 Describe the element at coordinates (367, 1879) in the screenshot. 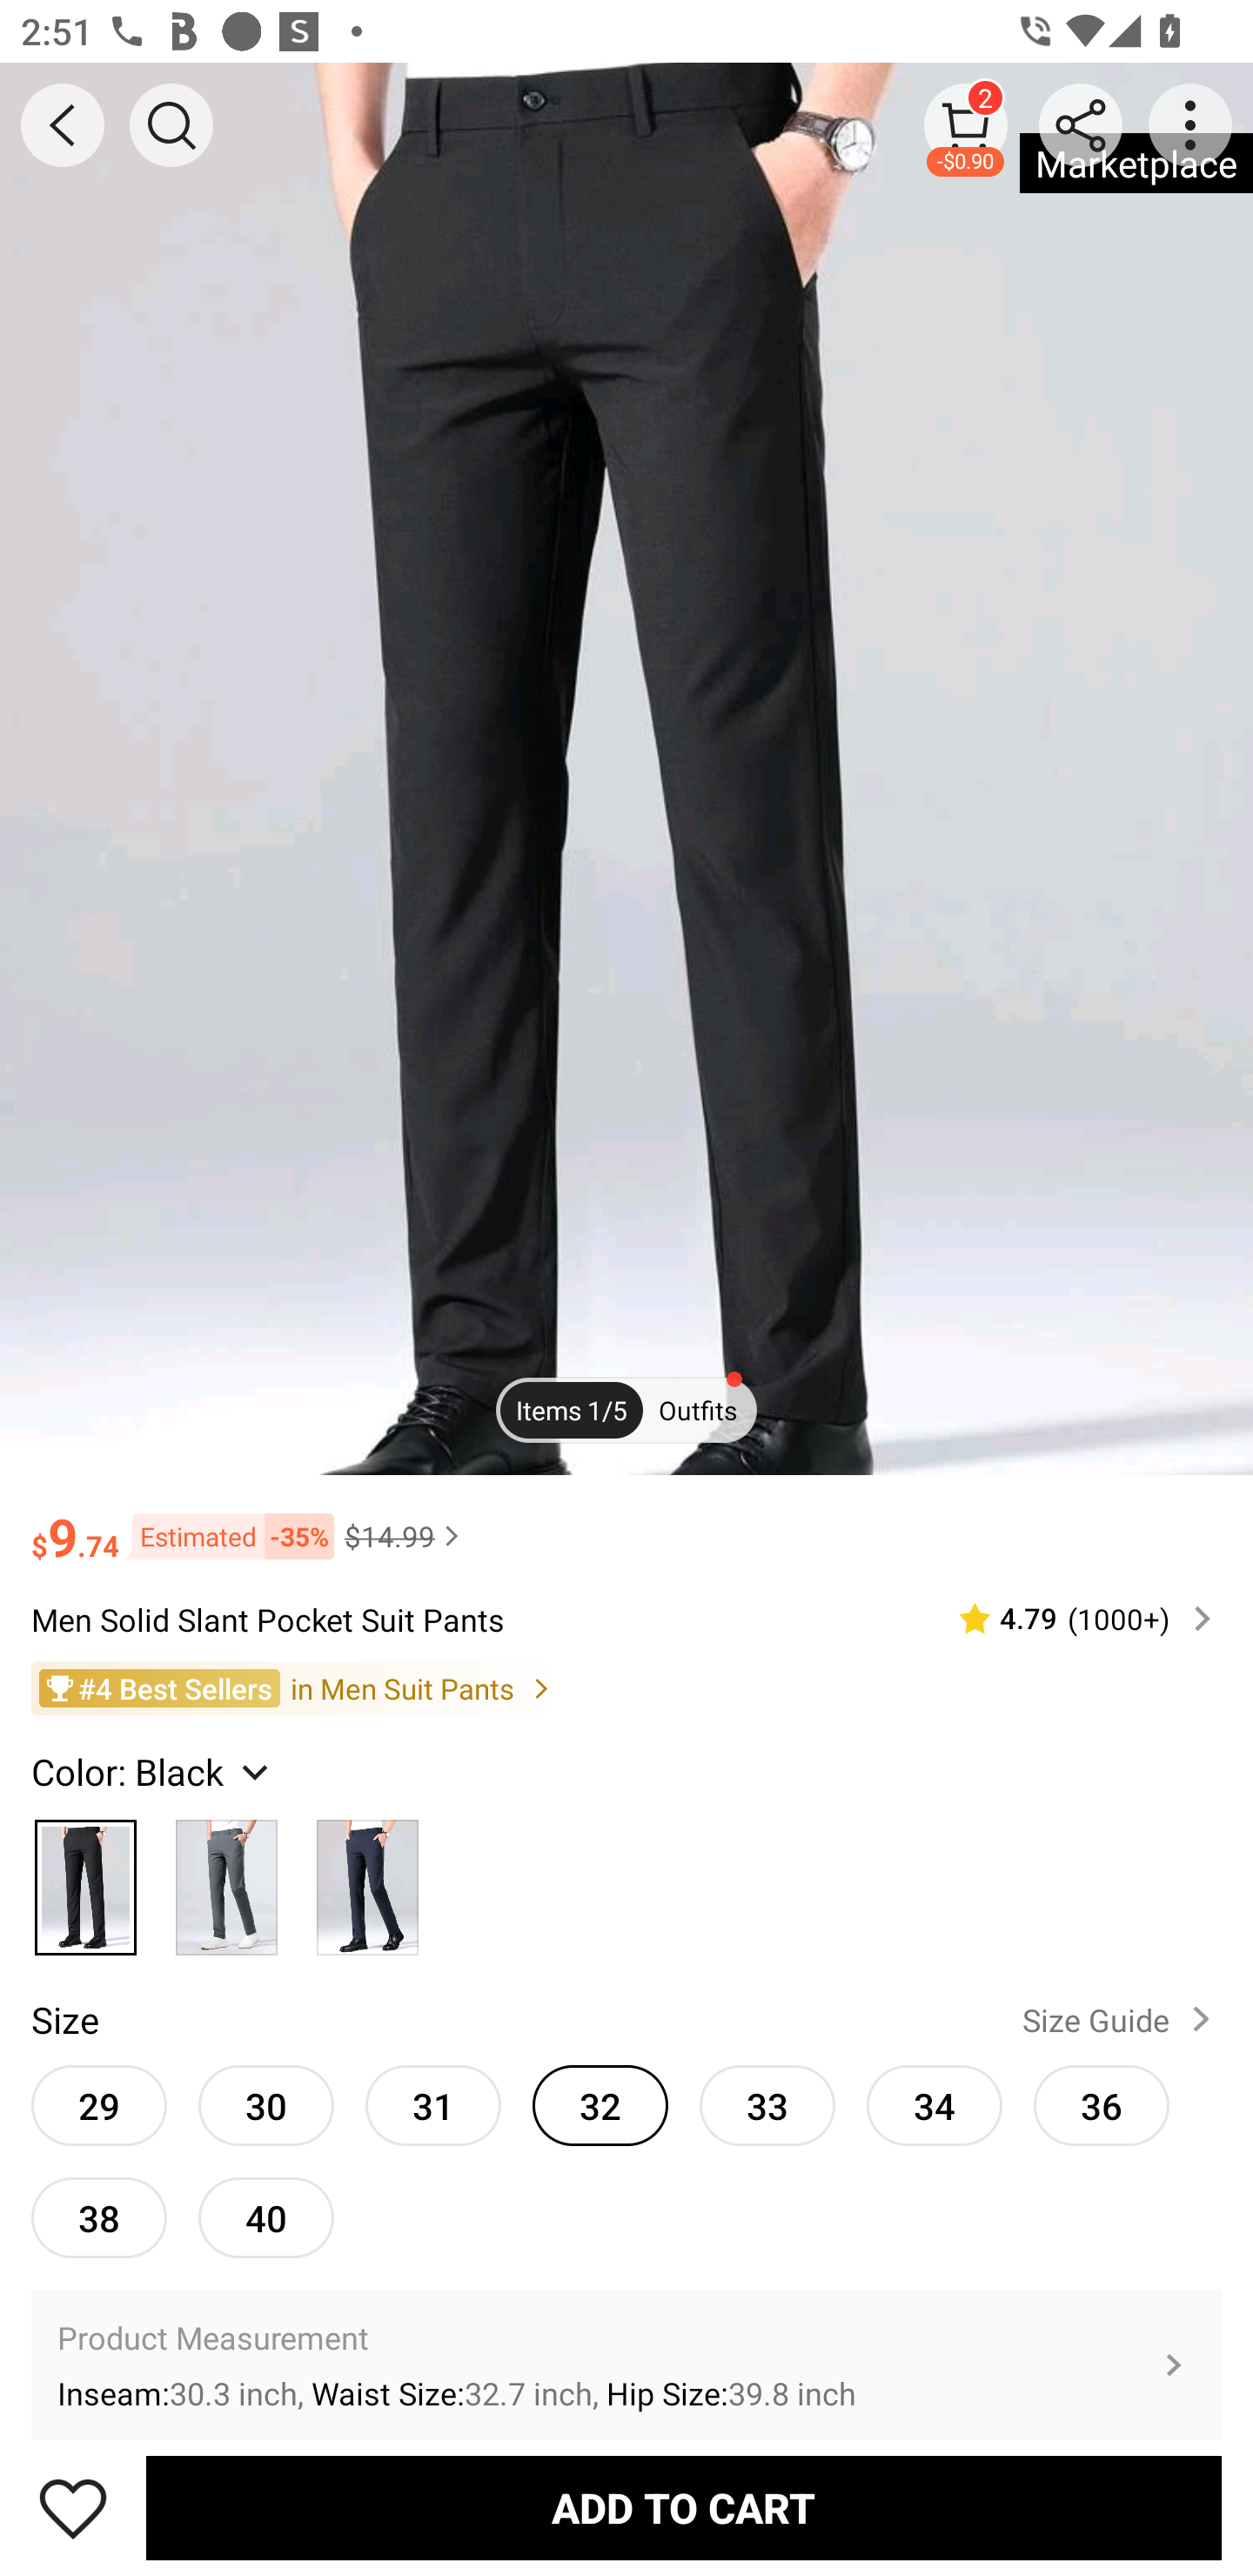

I see `Navy Blue` at that location.